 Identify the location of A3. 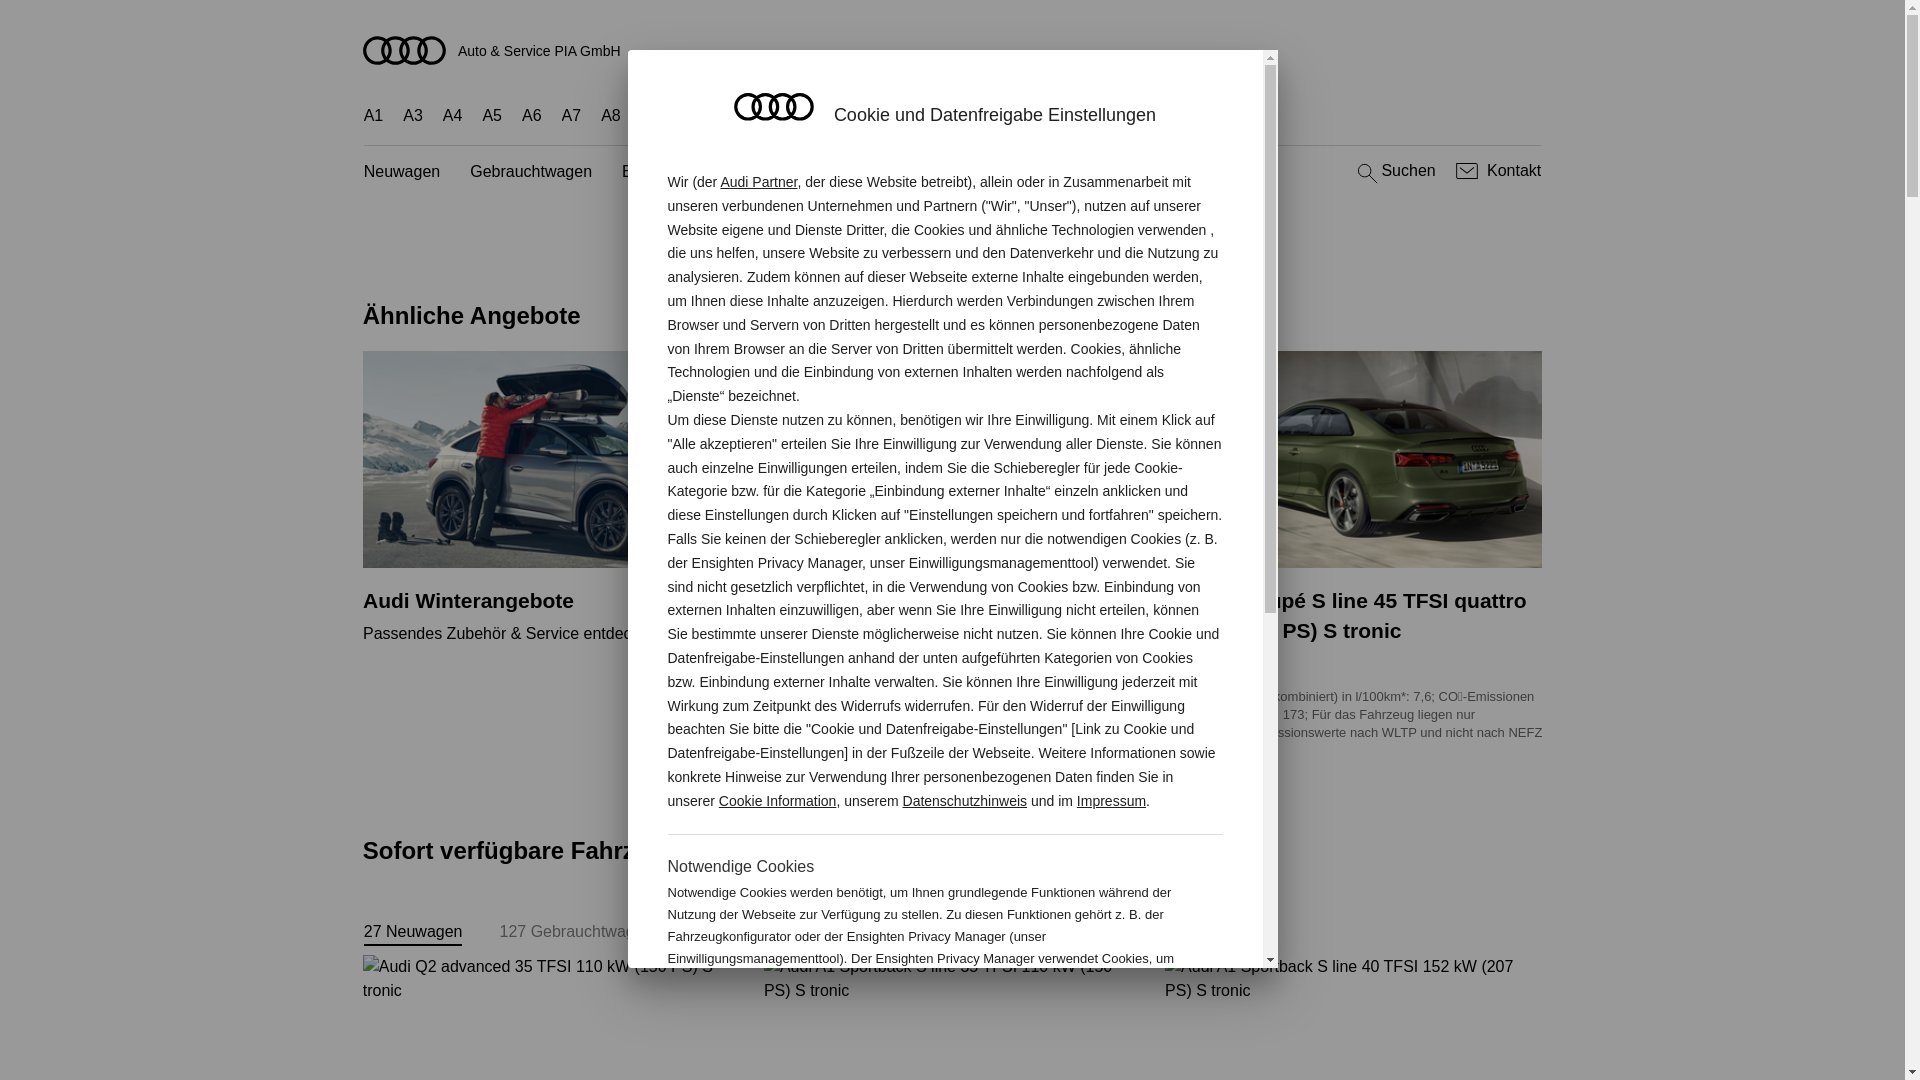
(413, 116).